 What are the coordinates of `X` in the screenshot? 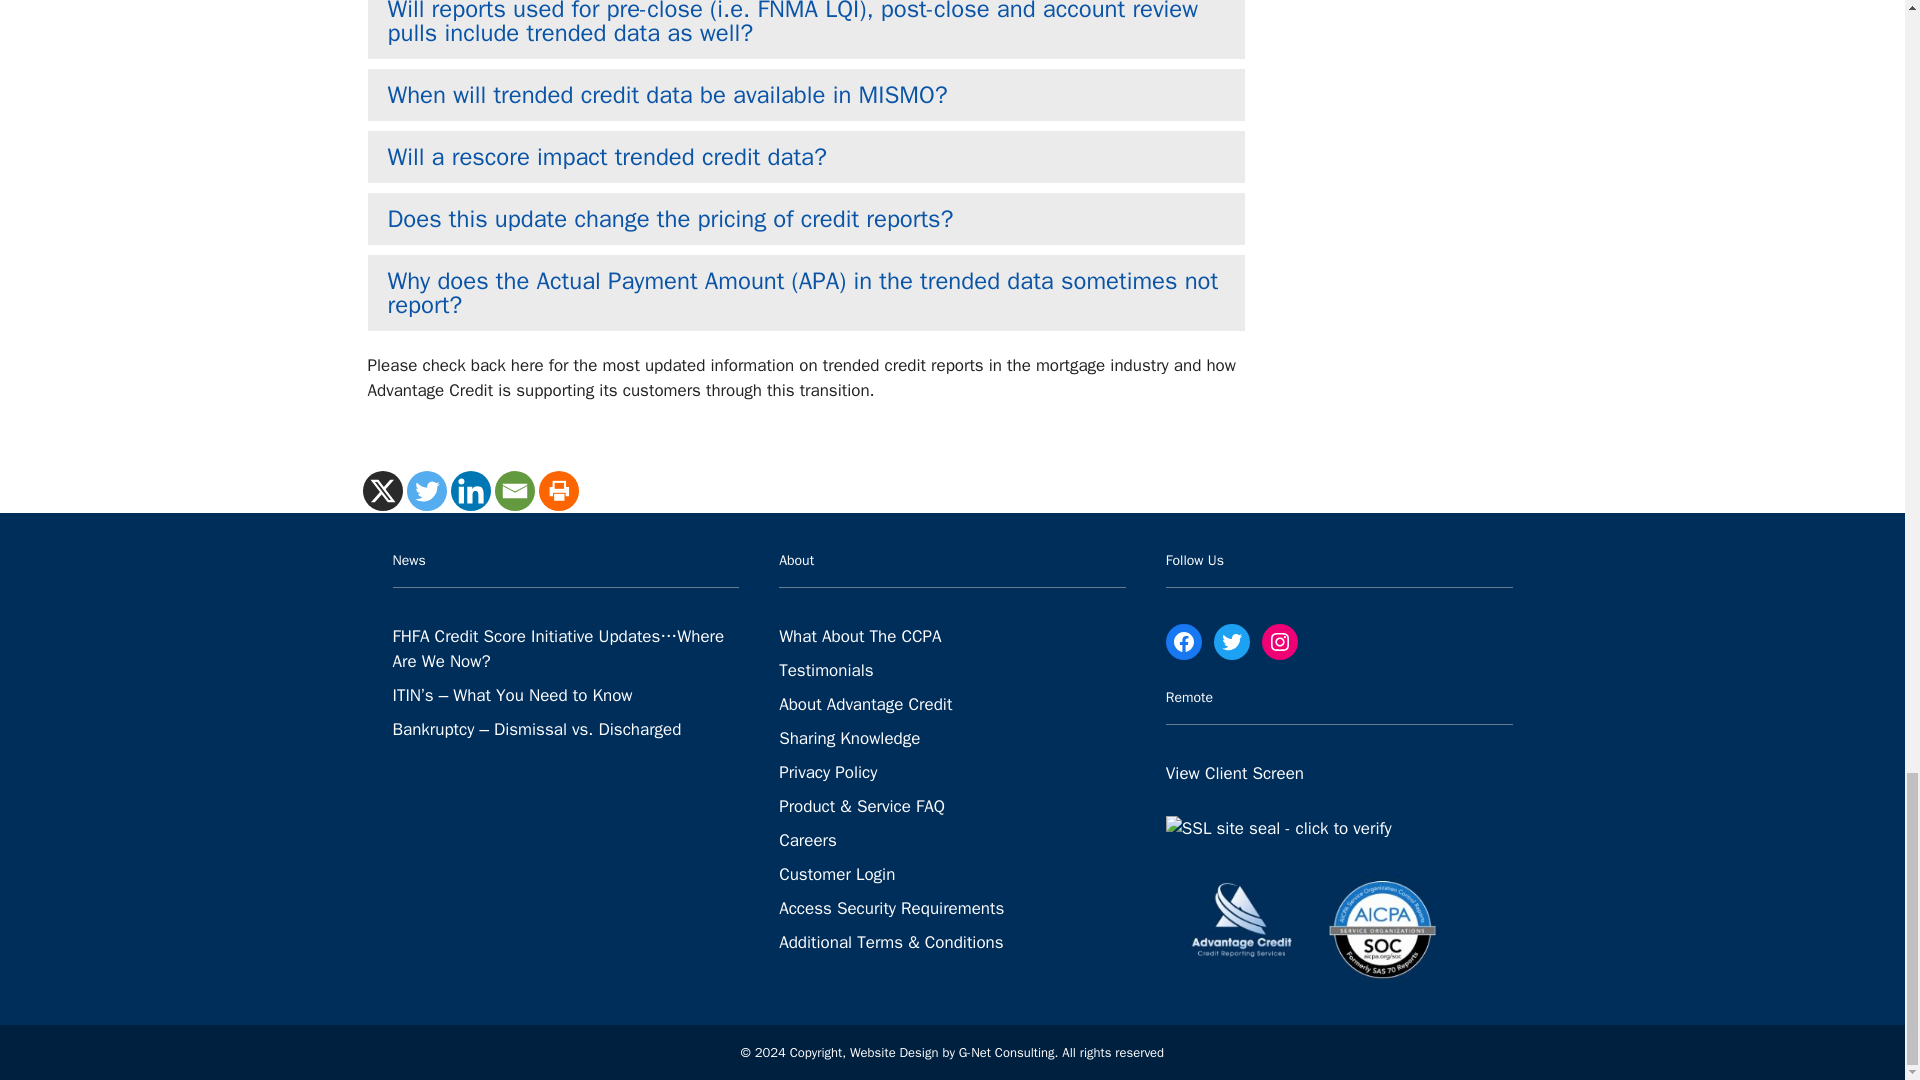 It's located at (382, 490).